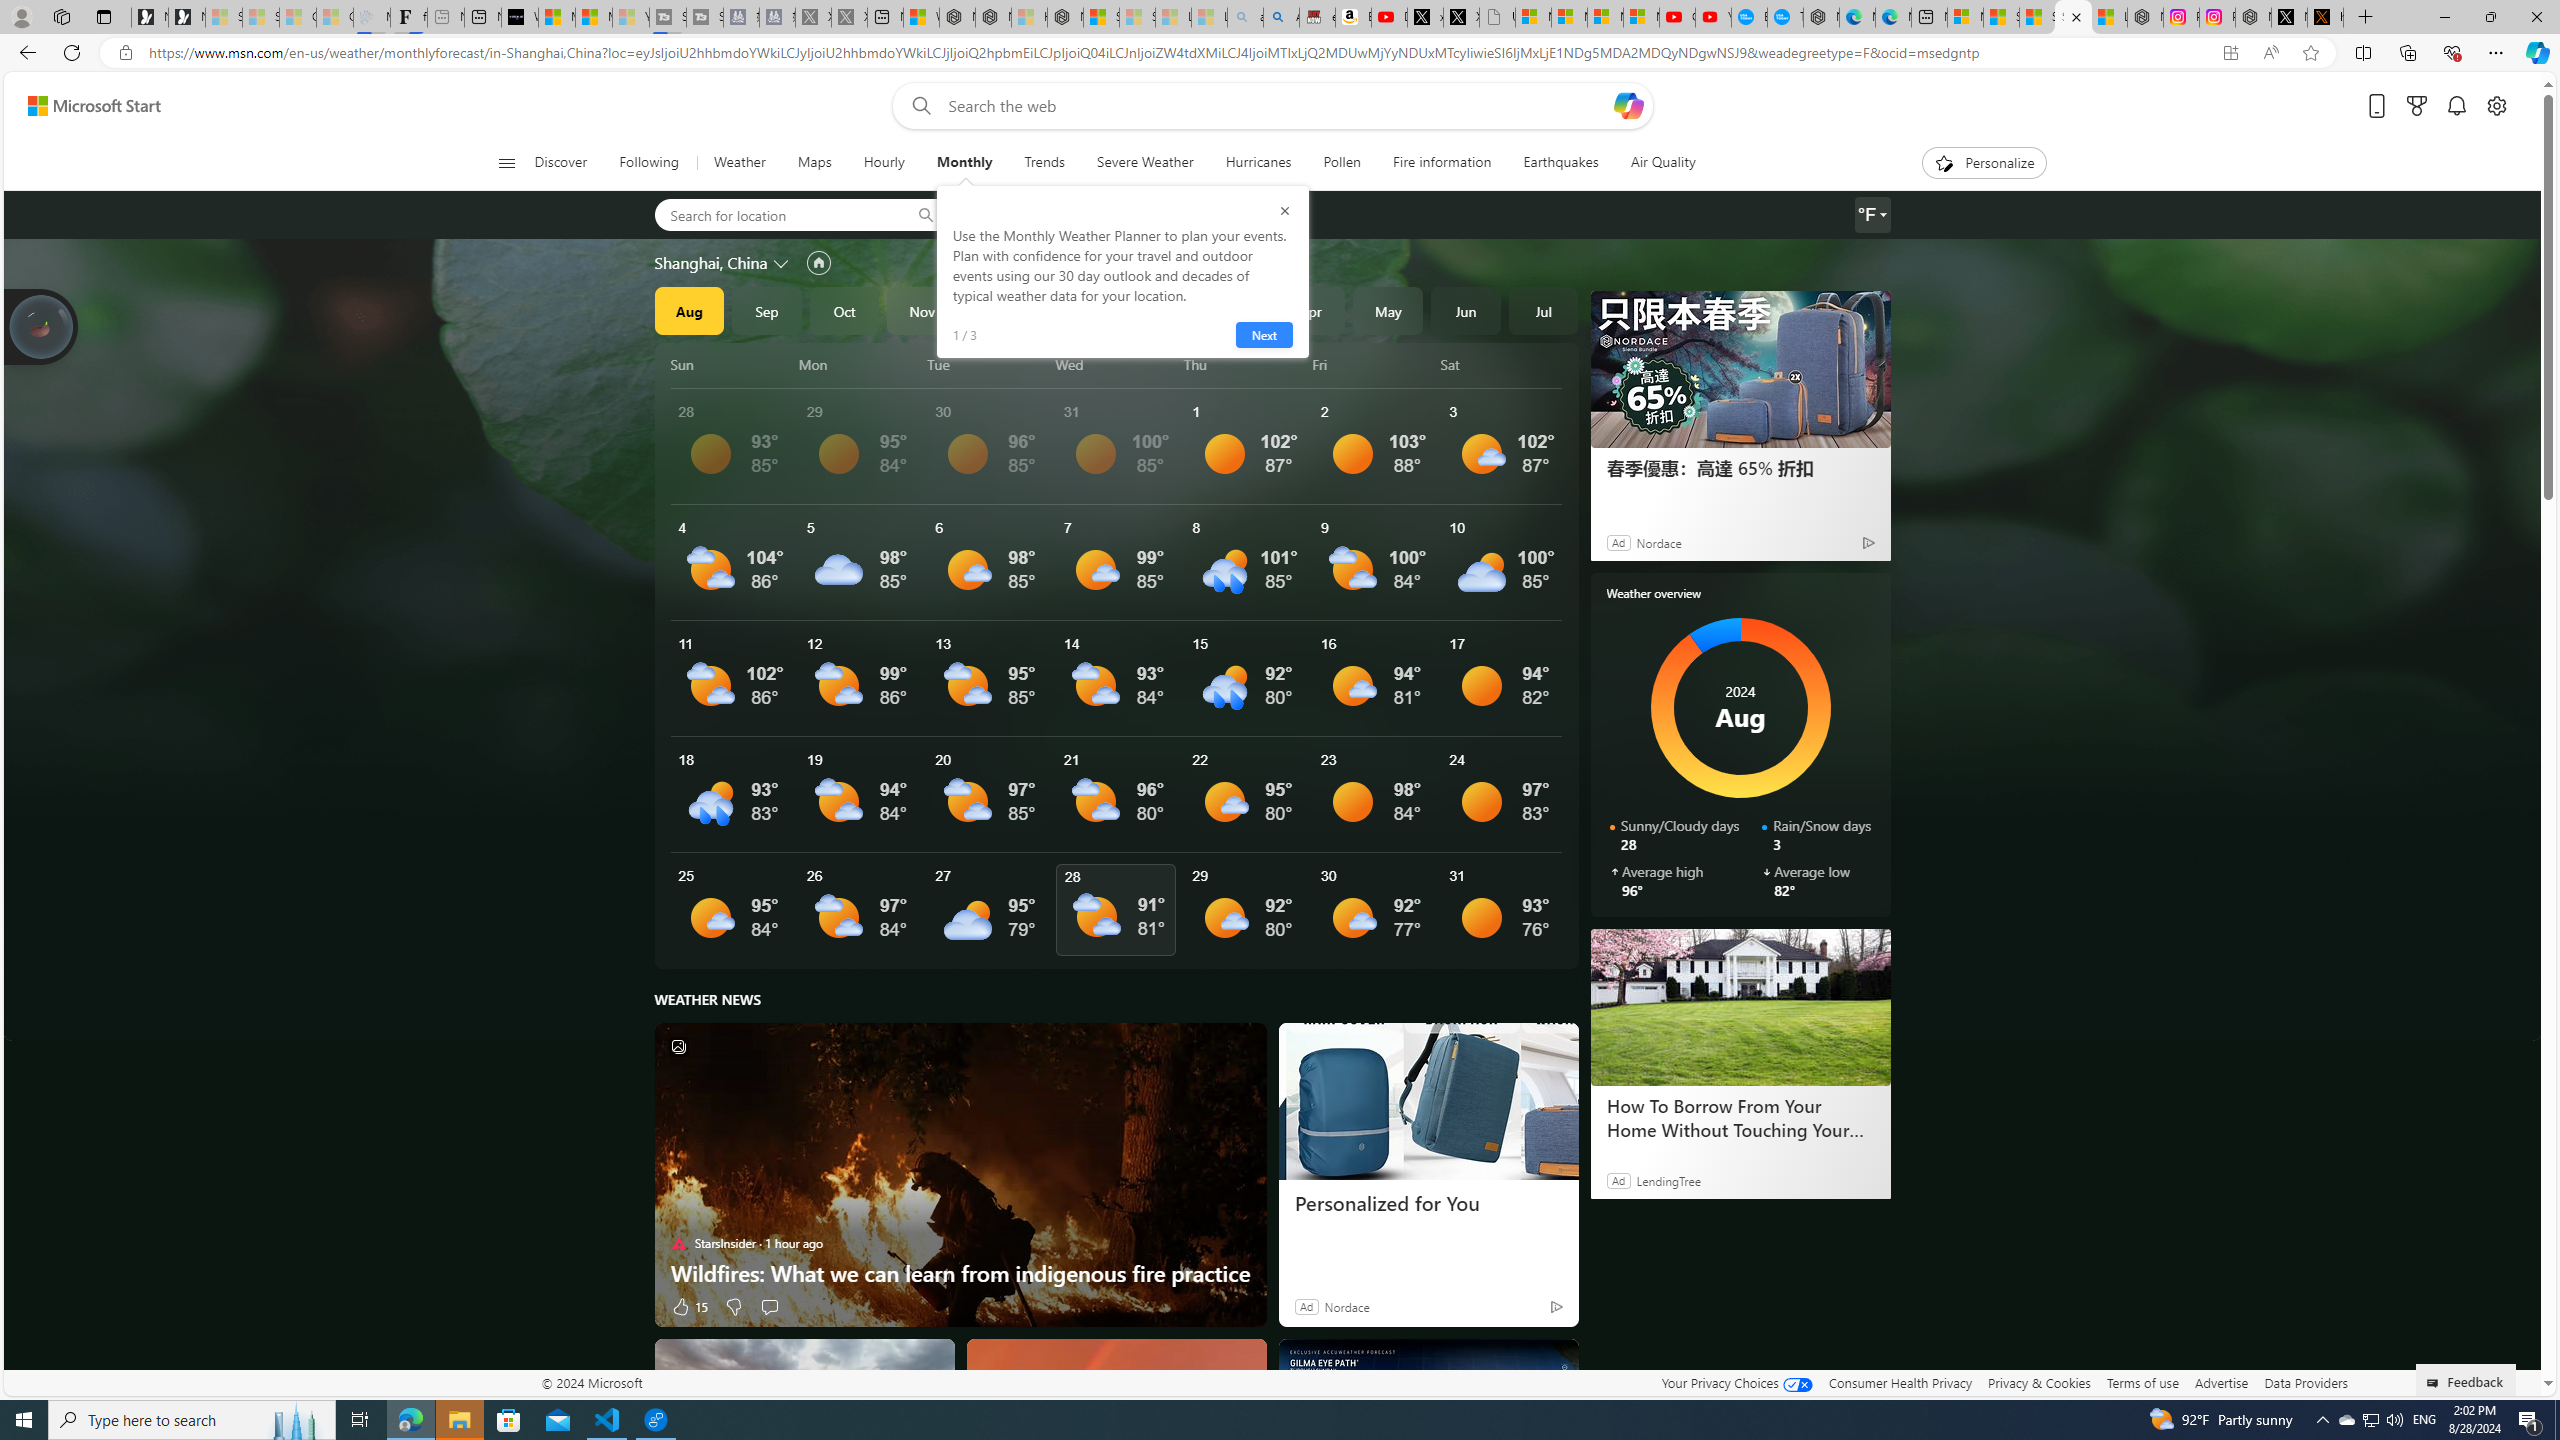 The image size is (2560, 1440). I want to click on 2025Jan, so click(1077, 310).